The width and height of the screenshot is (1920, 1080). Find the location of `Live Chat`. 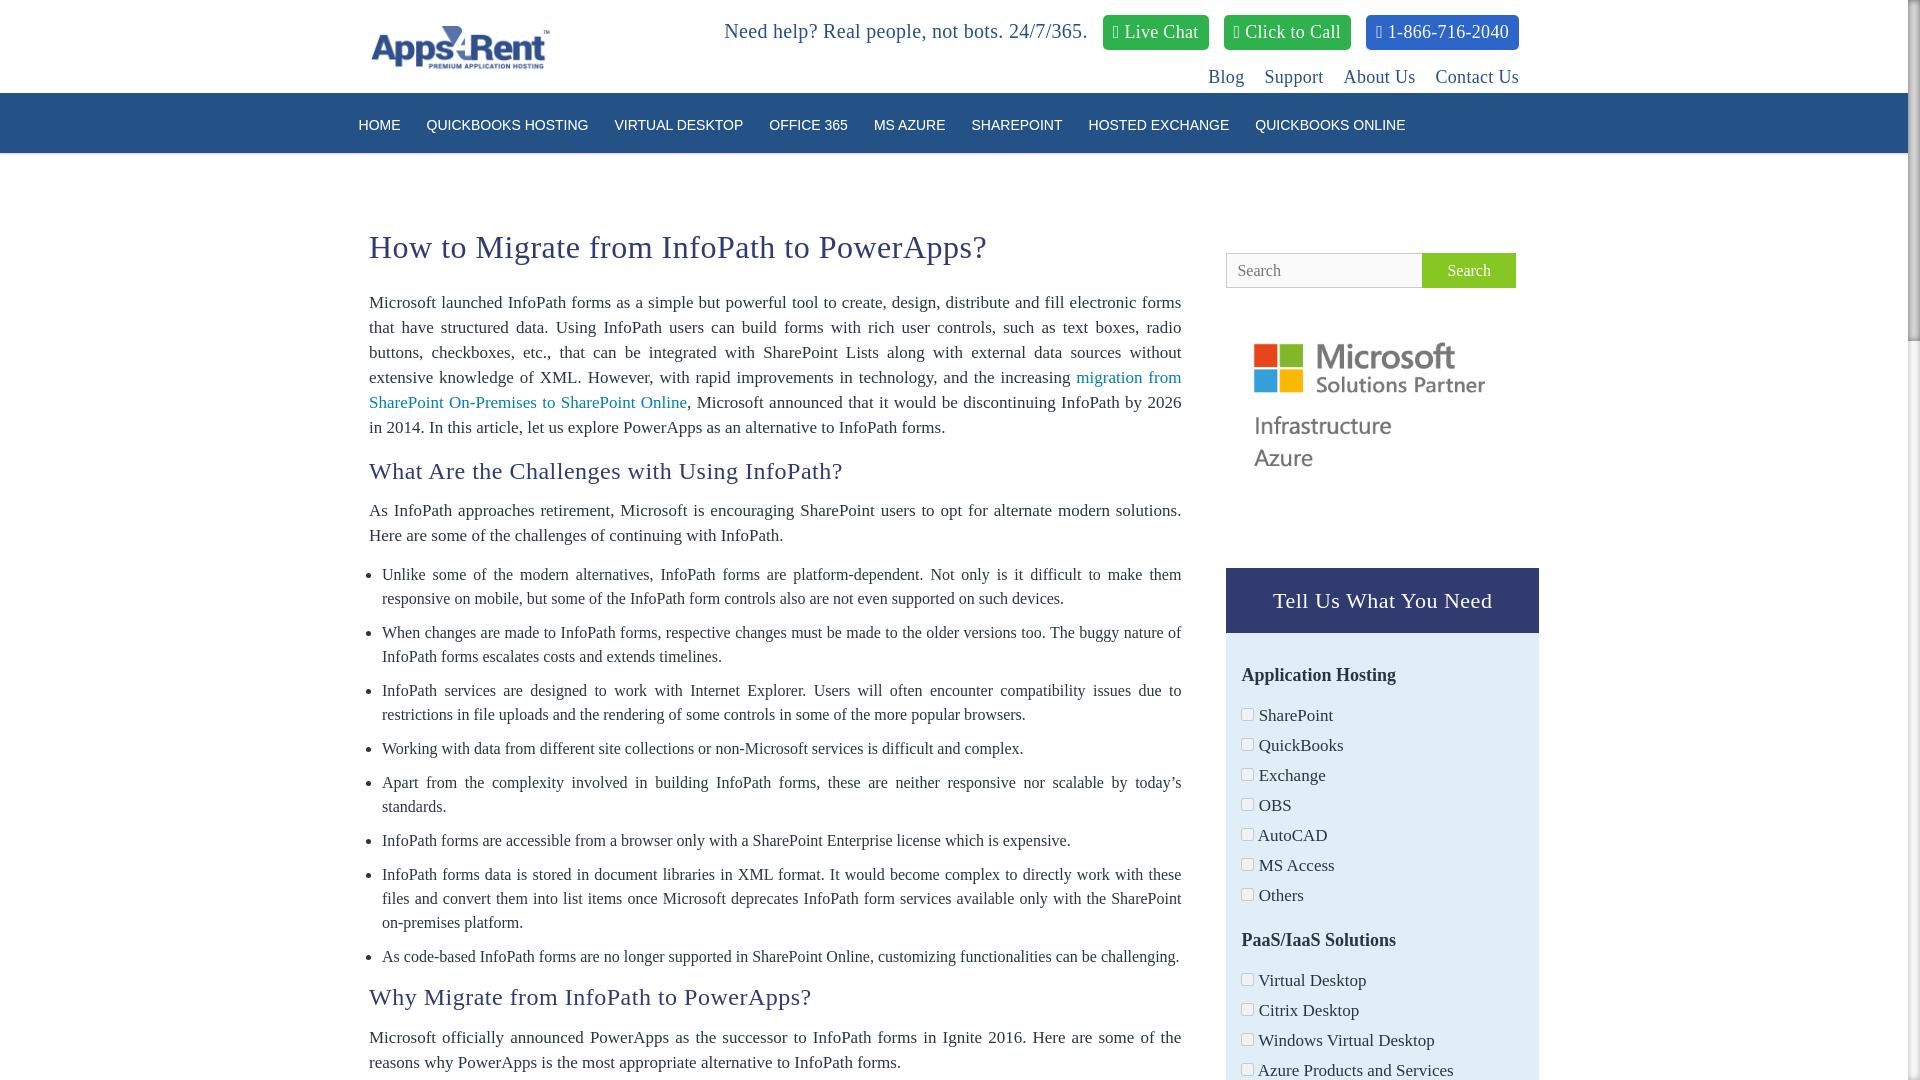

Live Chat is located at coordinates (1156, 32).